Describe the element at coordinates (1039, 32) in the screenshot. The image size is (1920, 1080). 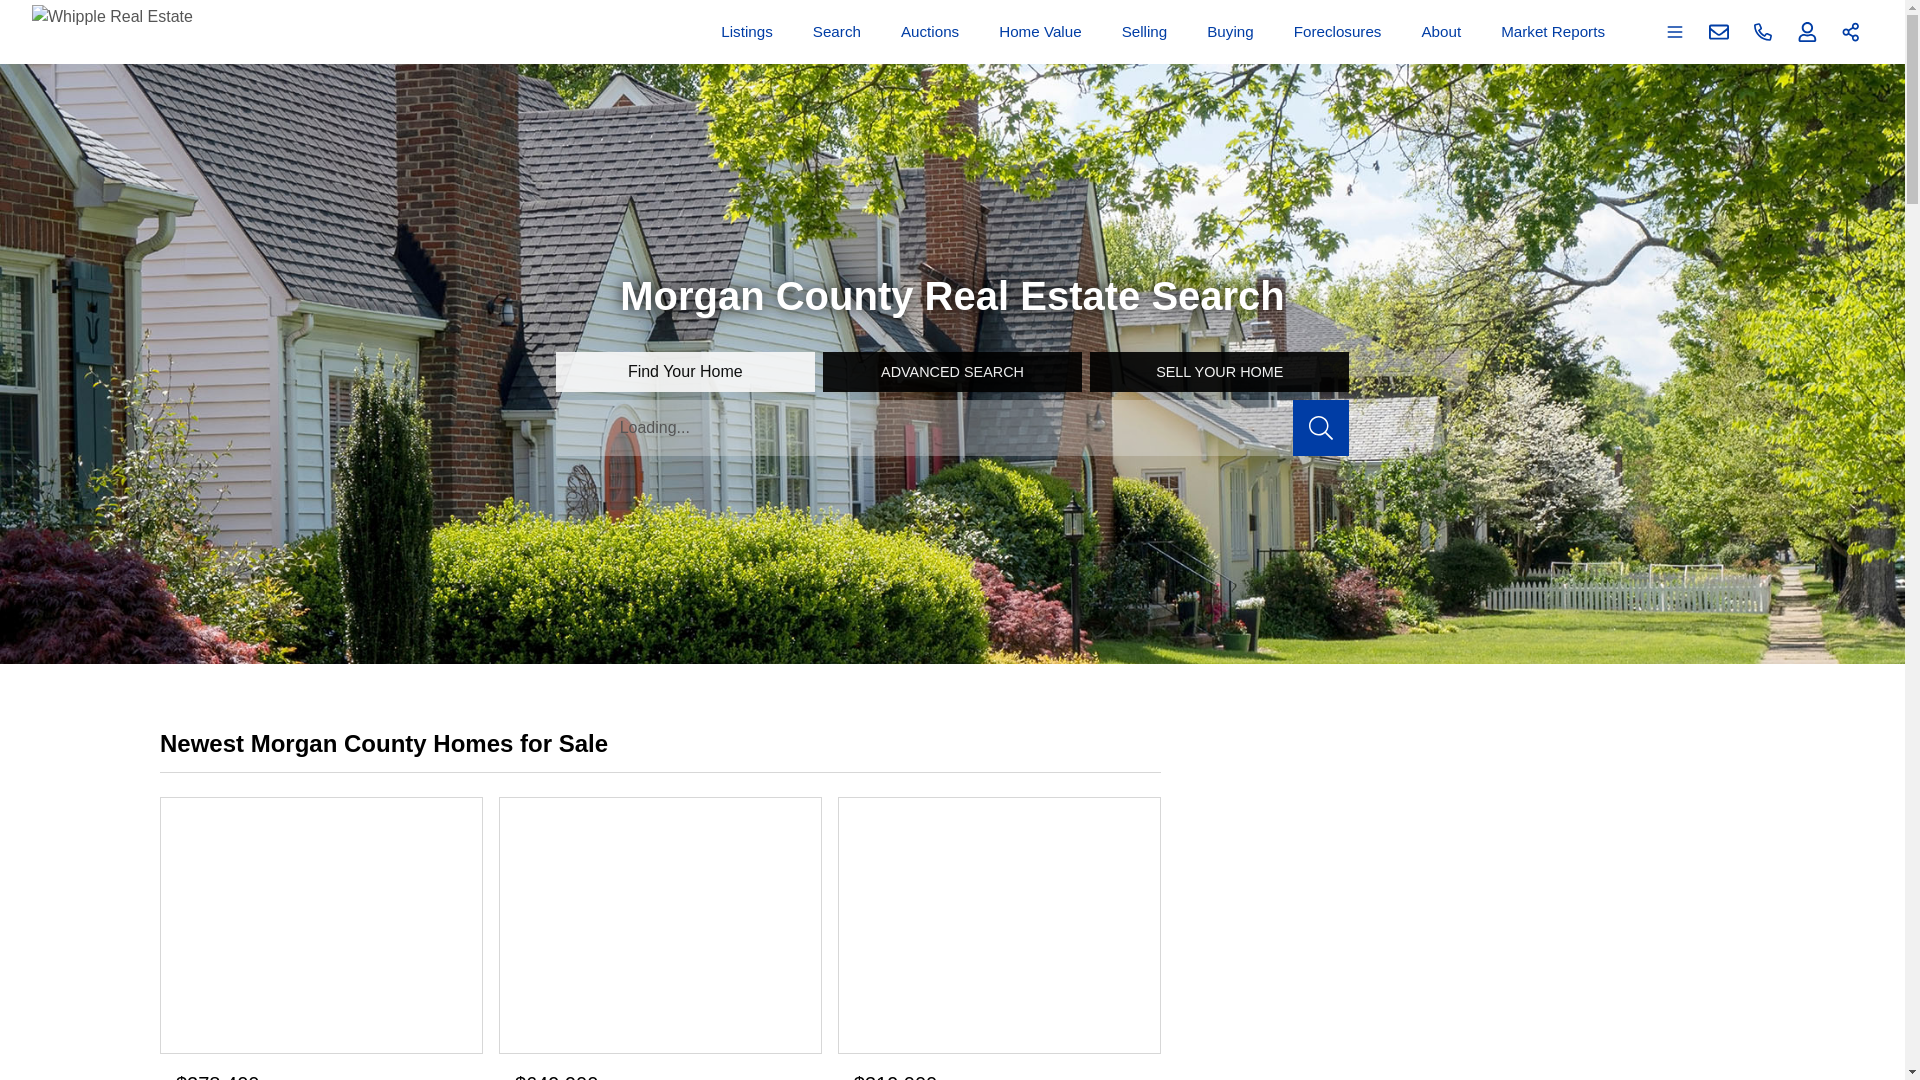
I see `Home Value` at that location.